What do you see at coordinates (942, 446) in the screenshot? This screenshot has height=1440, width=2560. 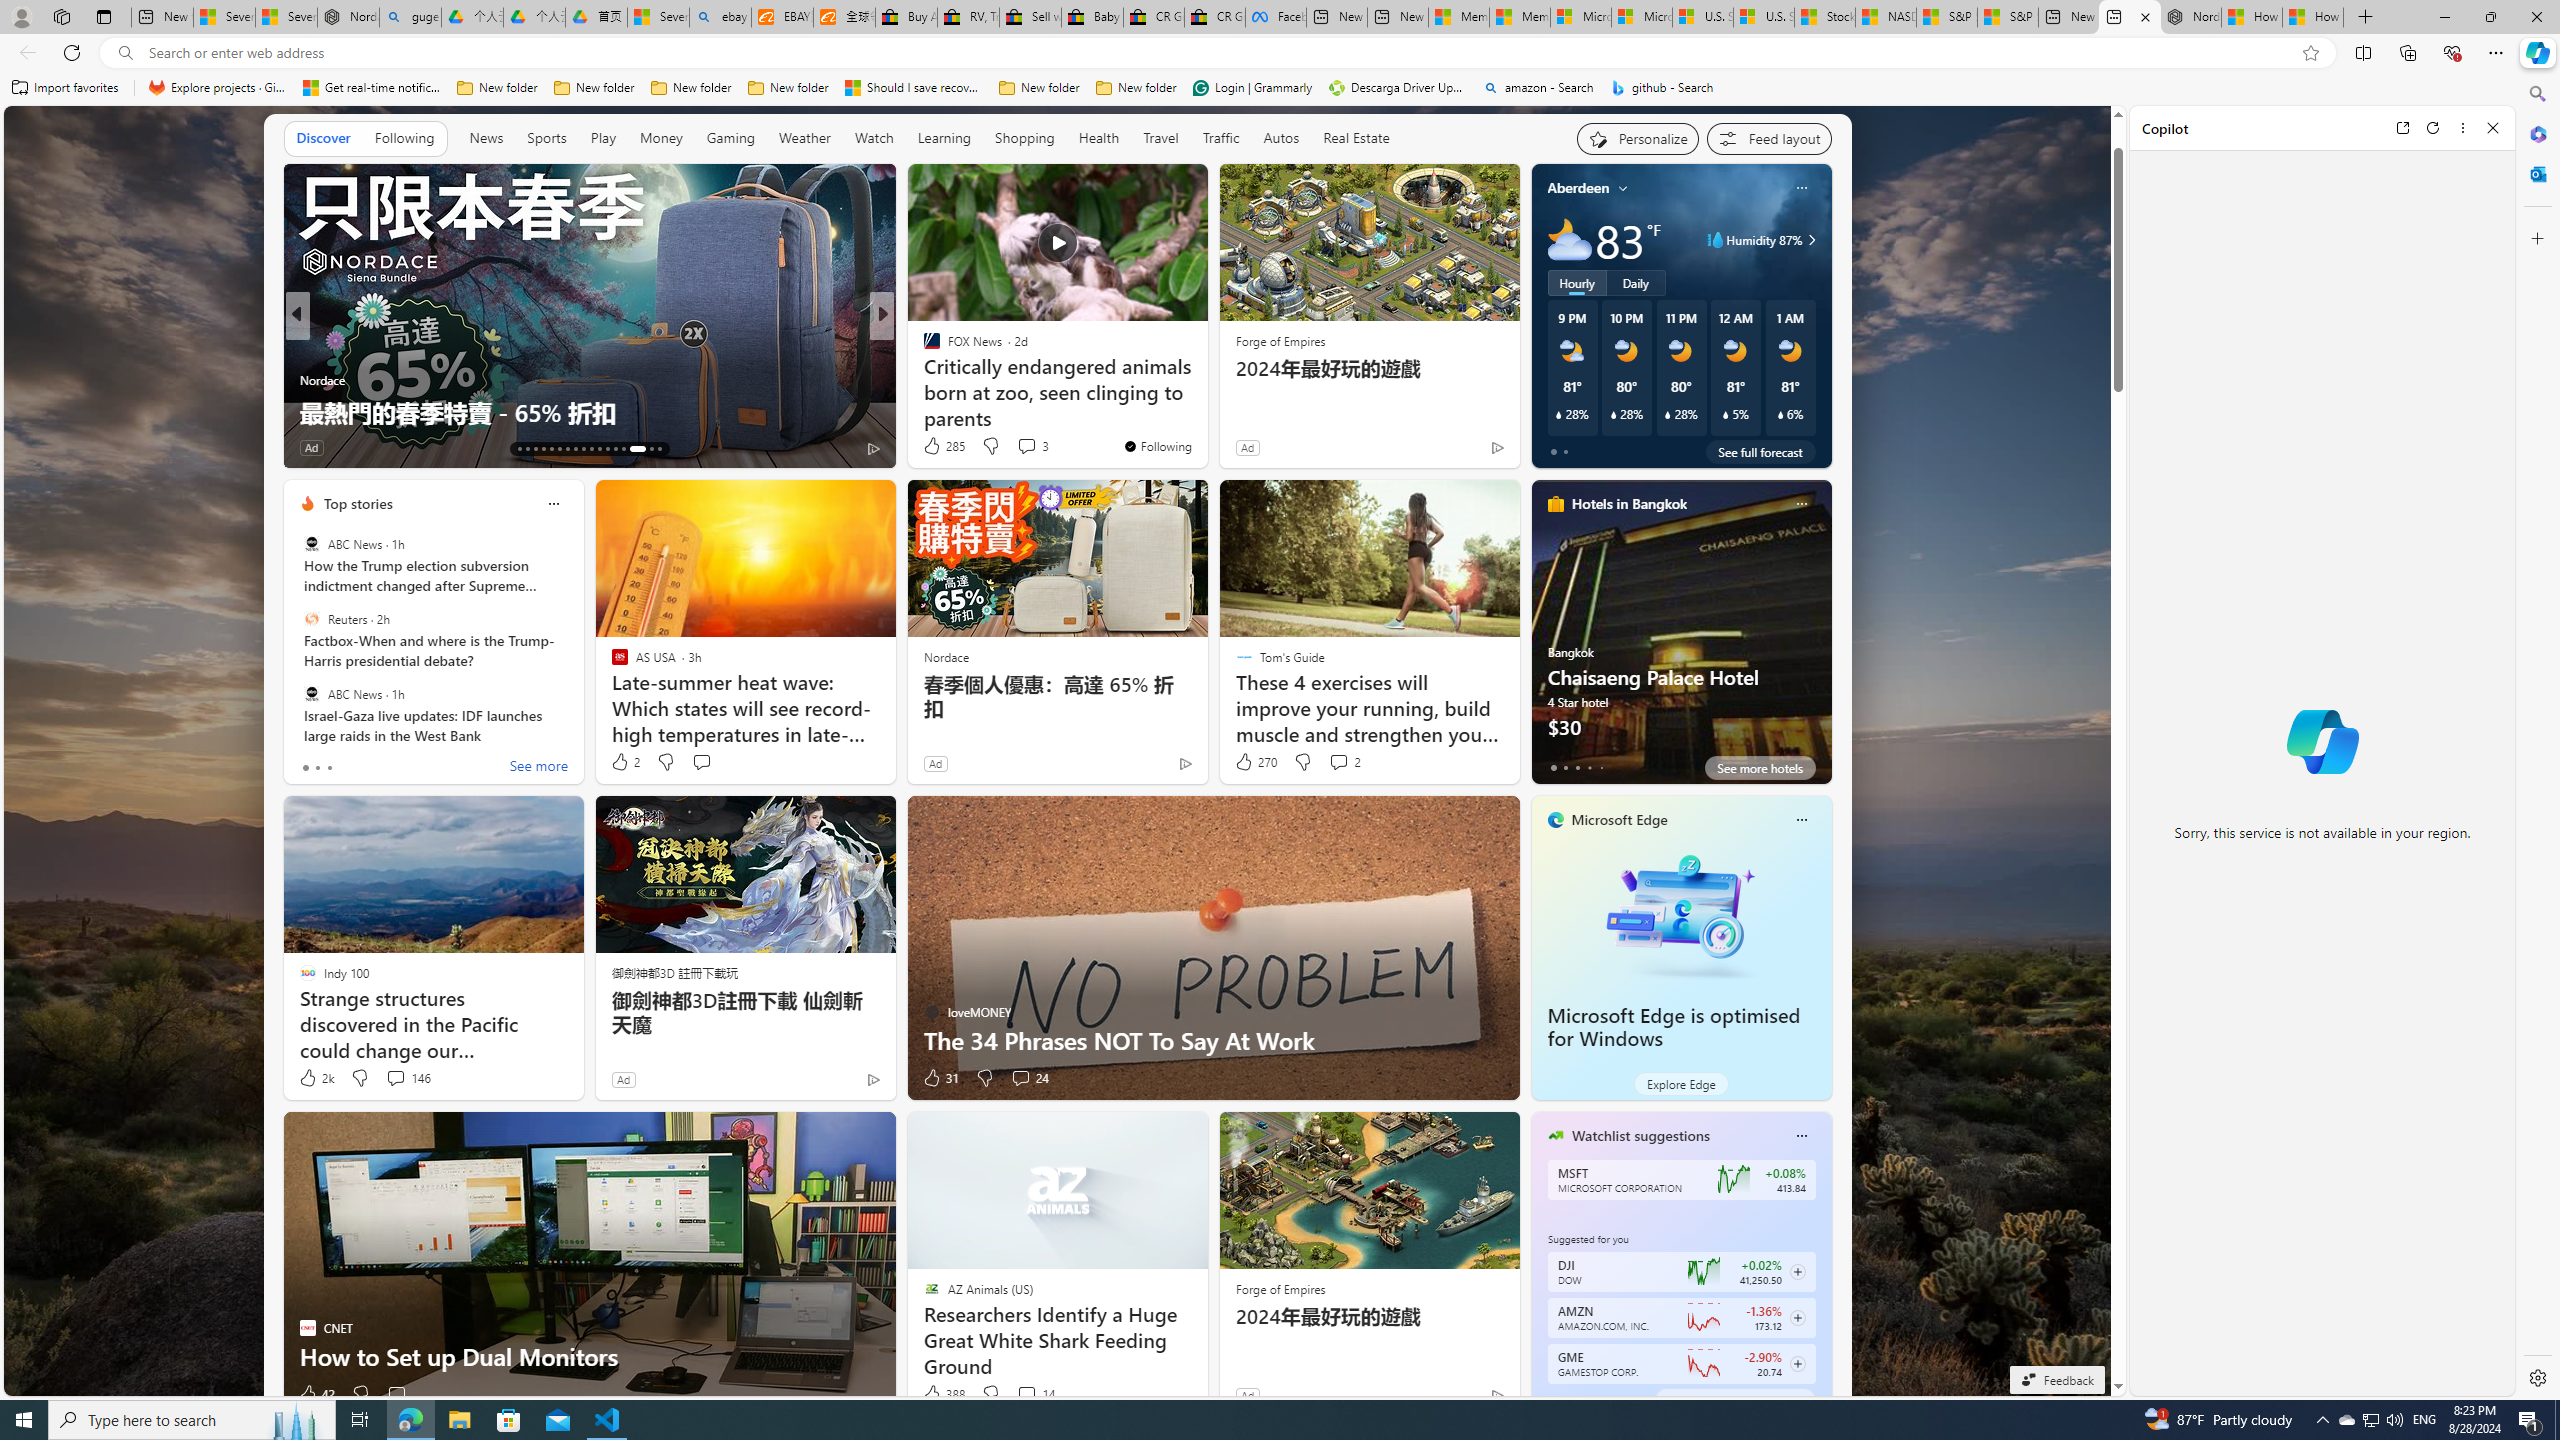 I see `285 Like` at bounding box center [942, 446].